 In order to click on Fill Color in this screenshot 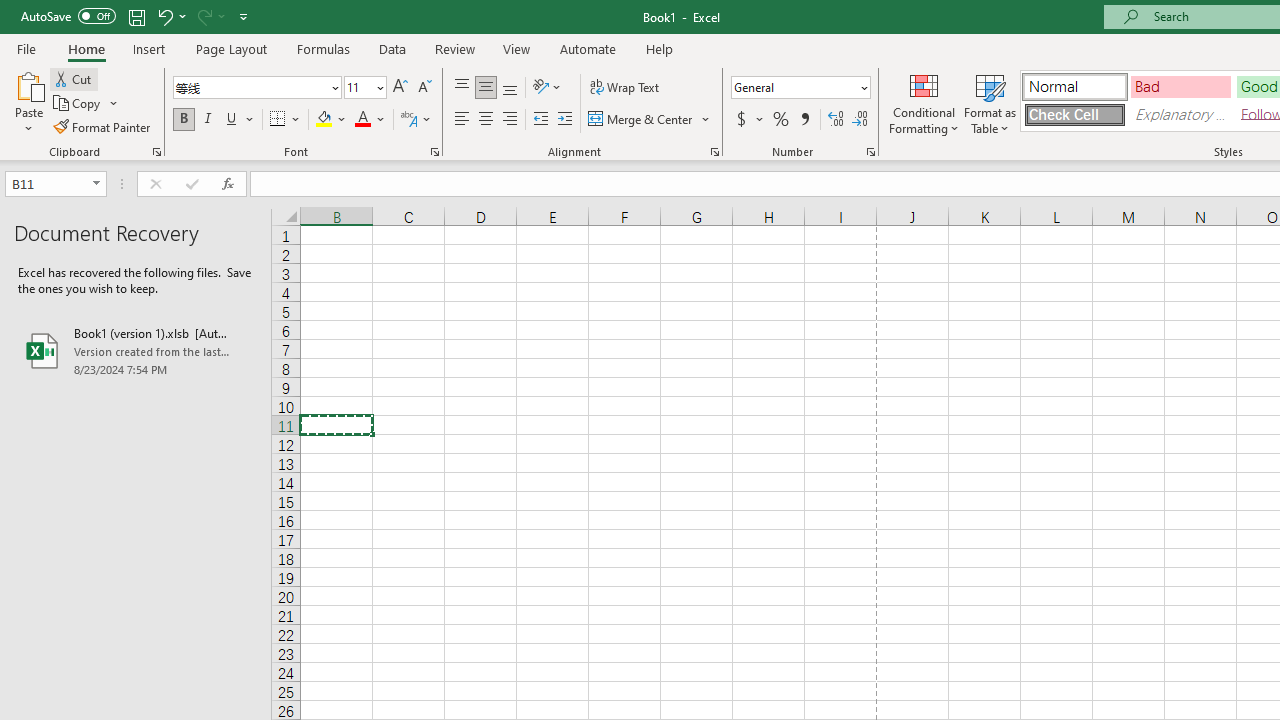, I will do `click(331, 120)`.